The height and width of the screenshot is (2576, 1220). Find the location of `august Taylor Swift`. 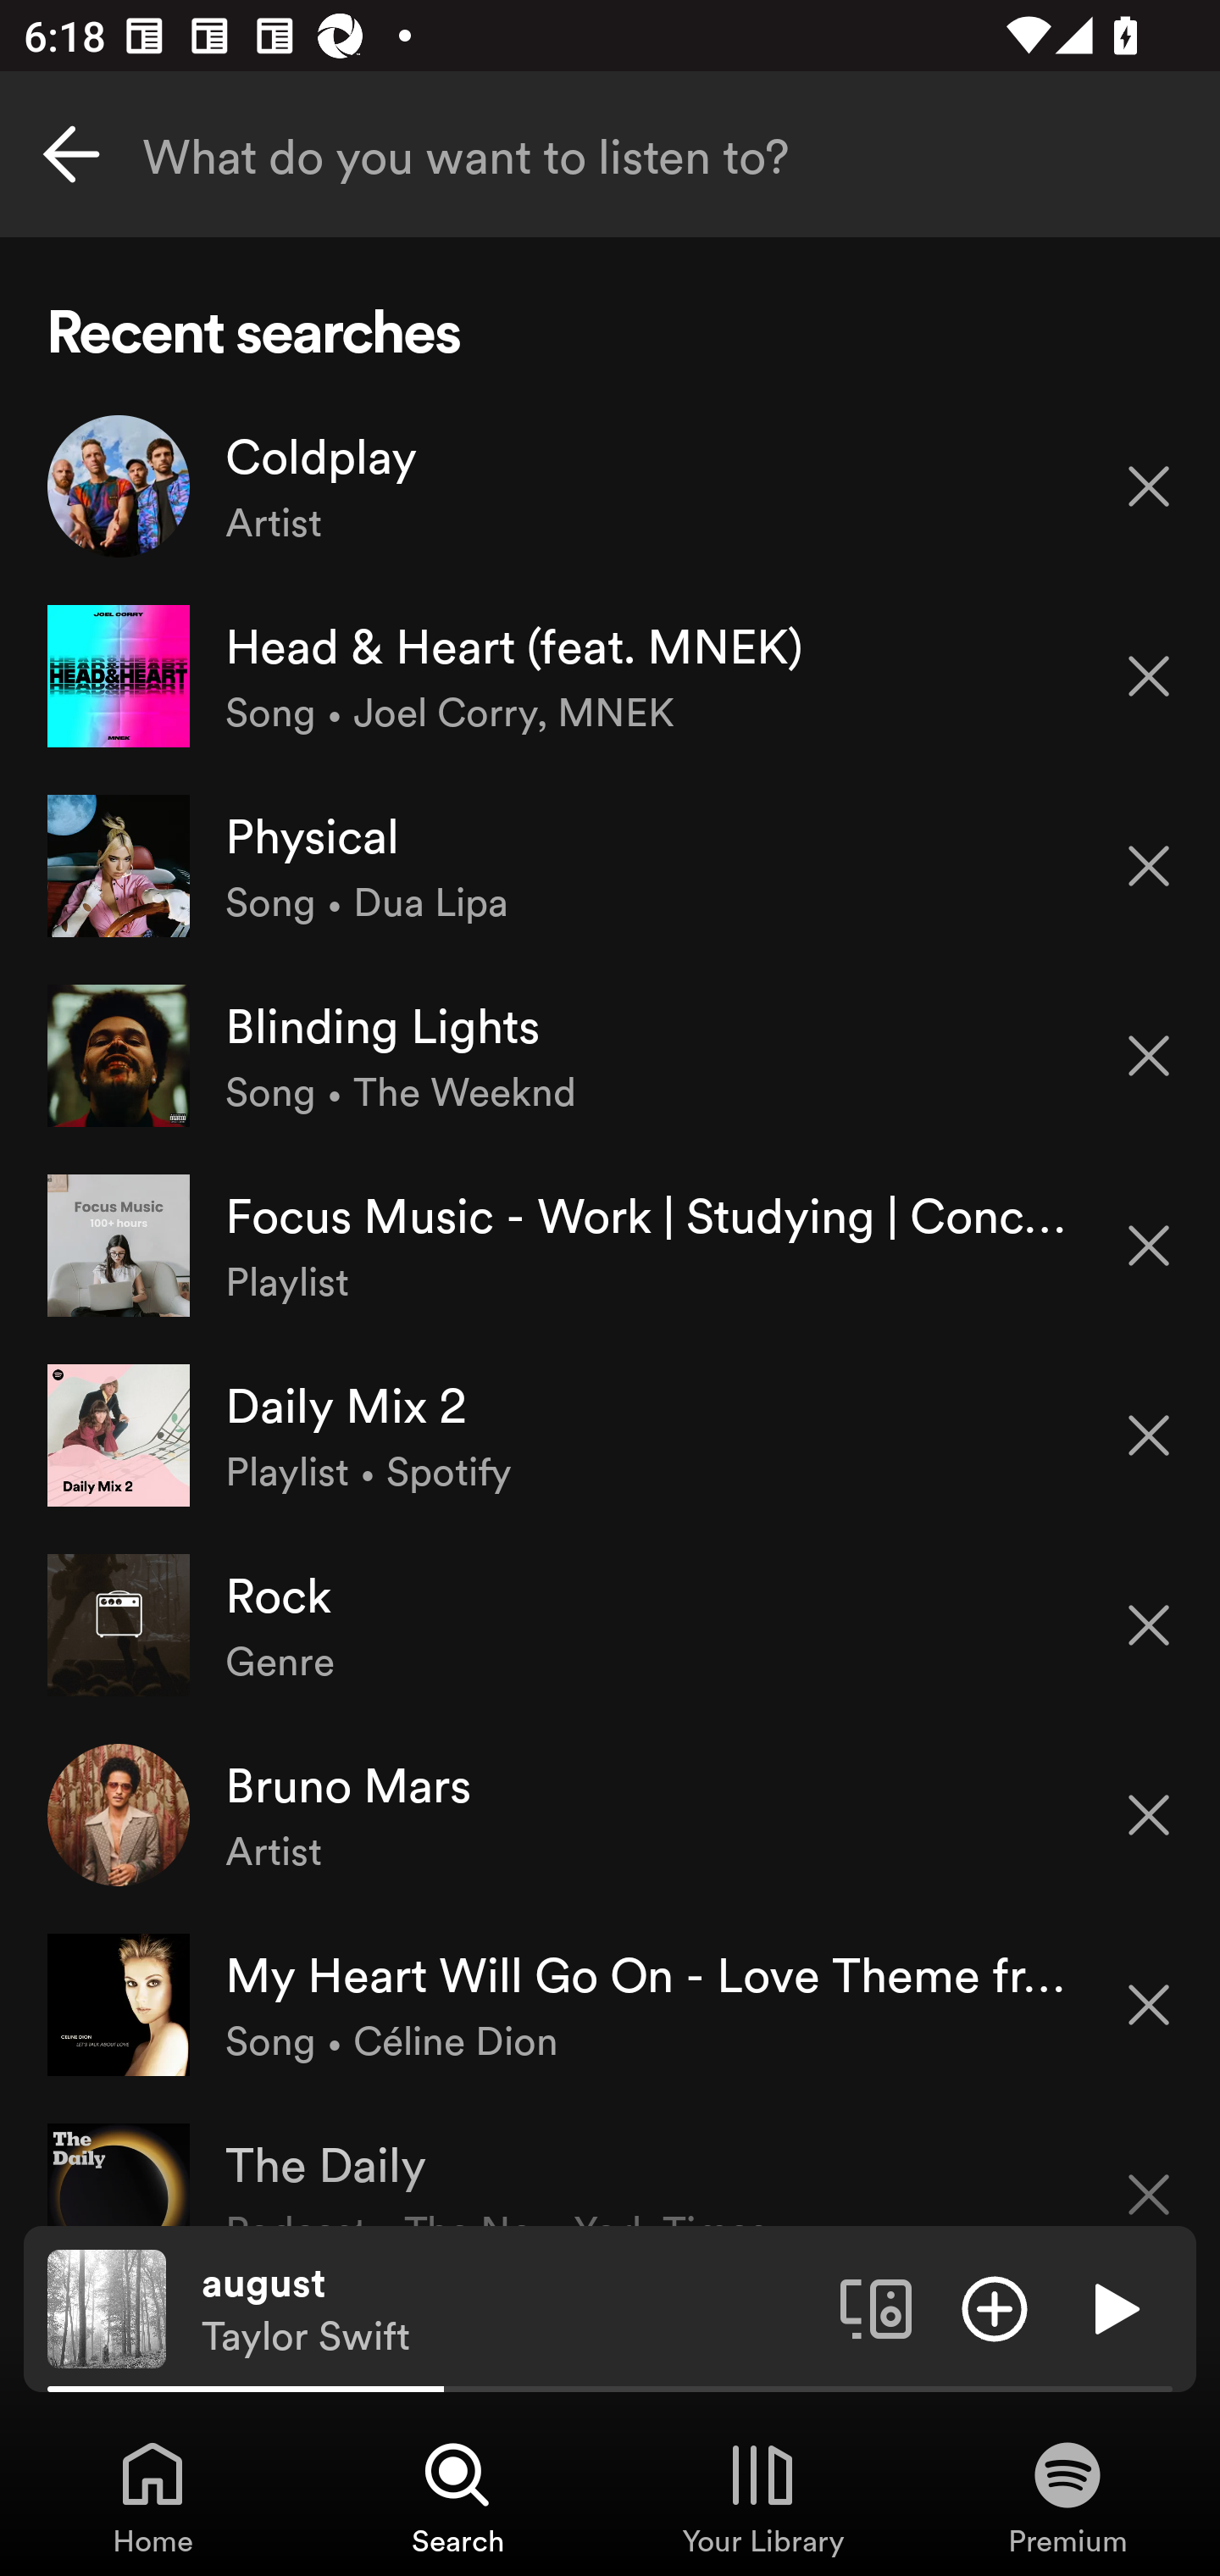

august Taylor Swift is located at coordinates (508, 2309).